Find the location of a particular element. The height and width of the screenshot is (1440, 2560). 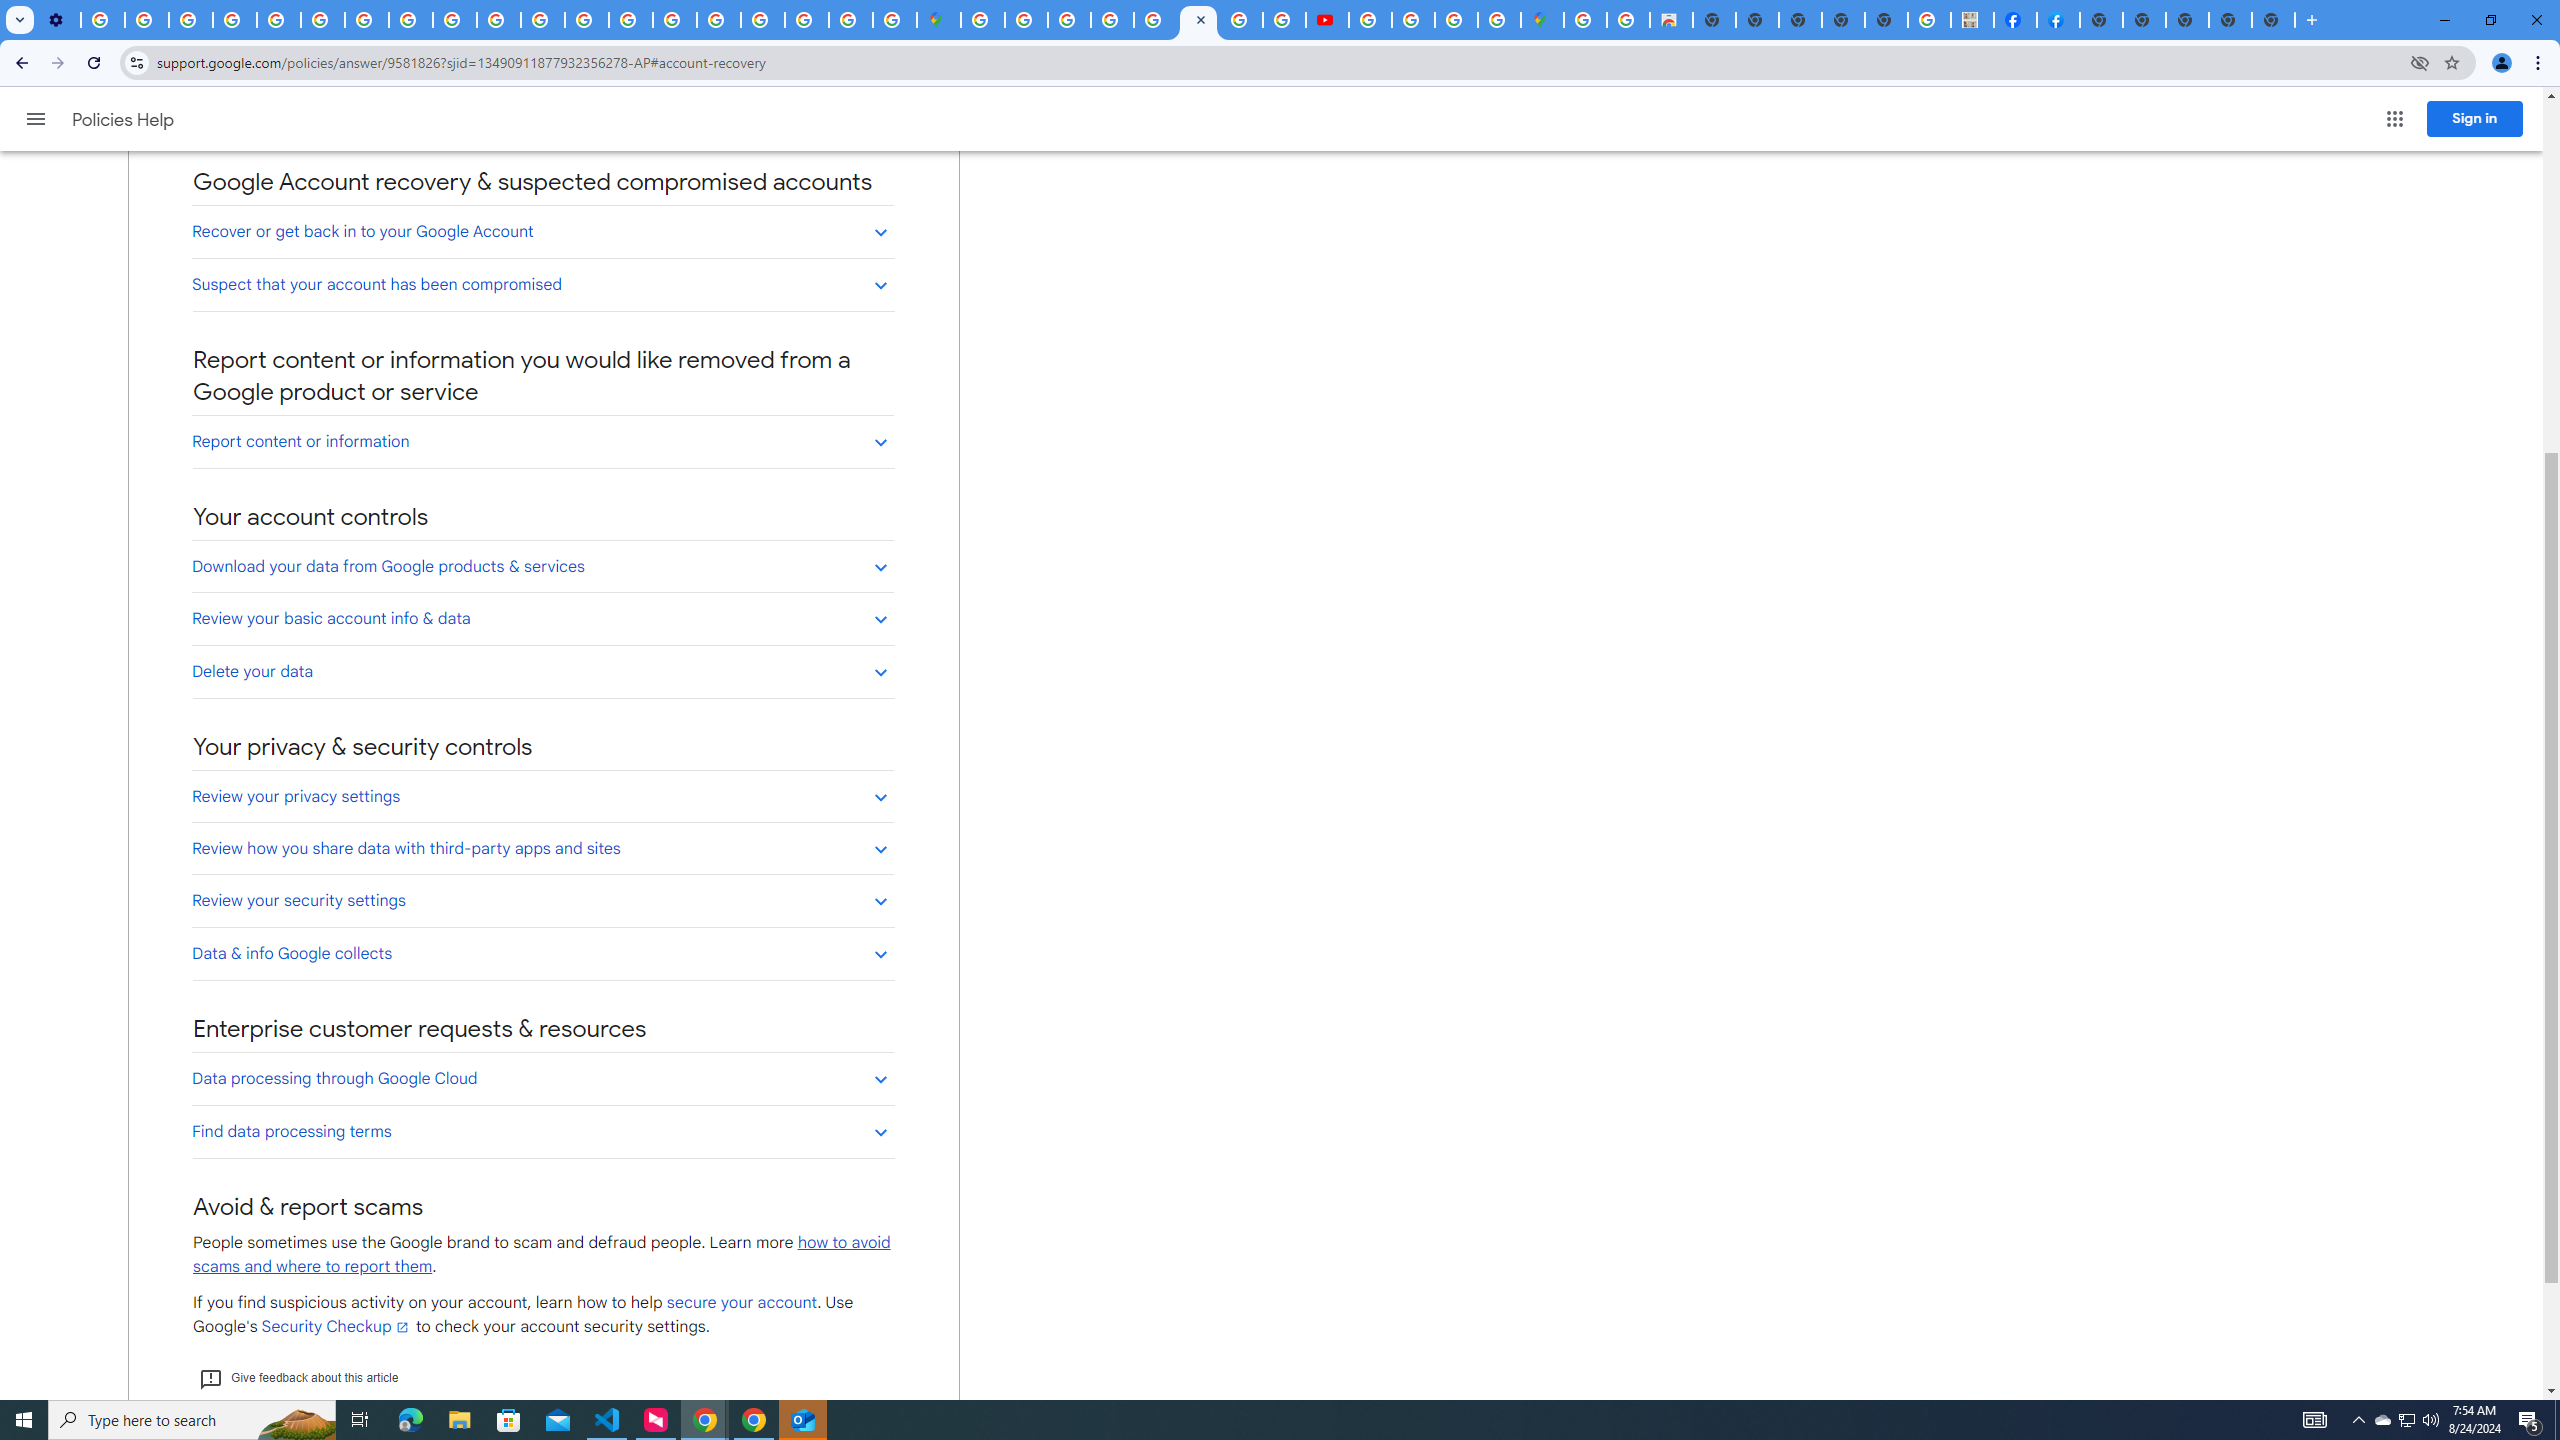

Miley Cyrus | Facebook is located at coordinates (2014, 20).